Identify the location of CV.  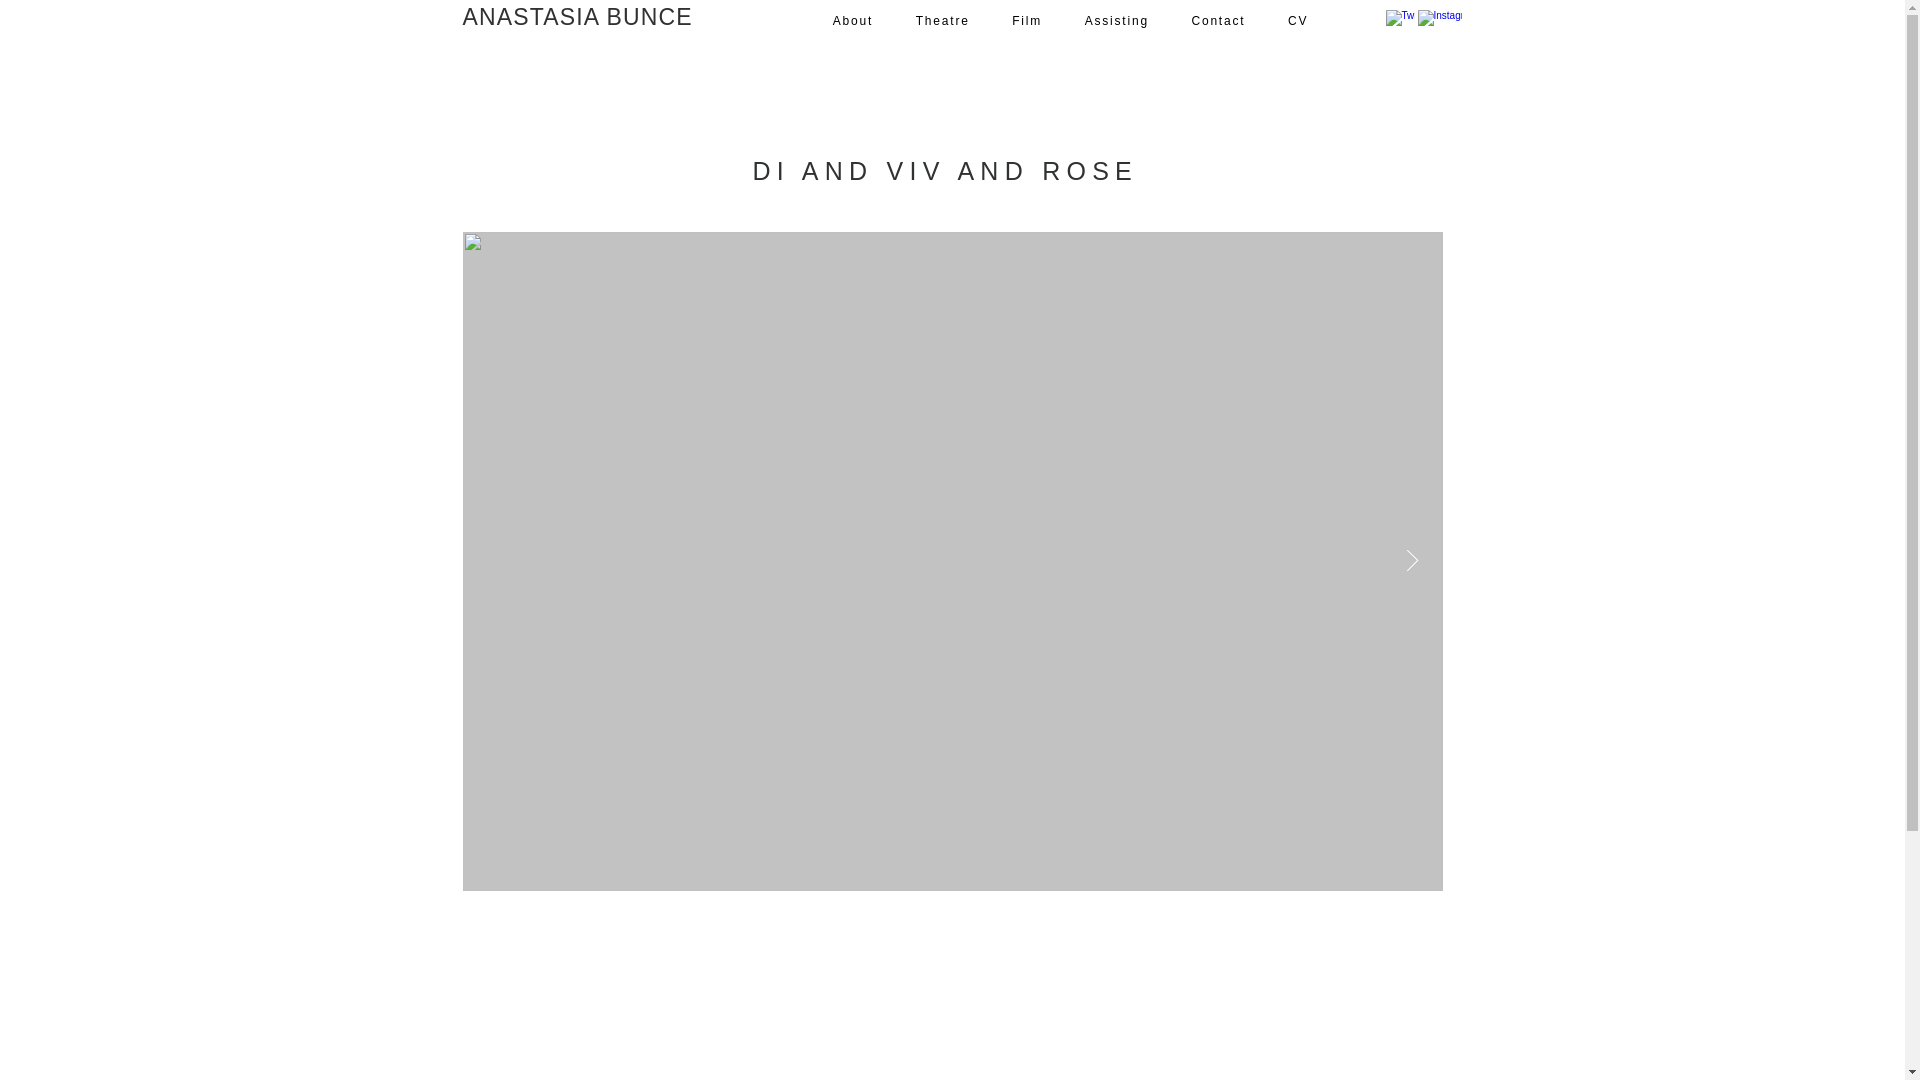
(1298, 22).